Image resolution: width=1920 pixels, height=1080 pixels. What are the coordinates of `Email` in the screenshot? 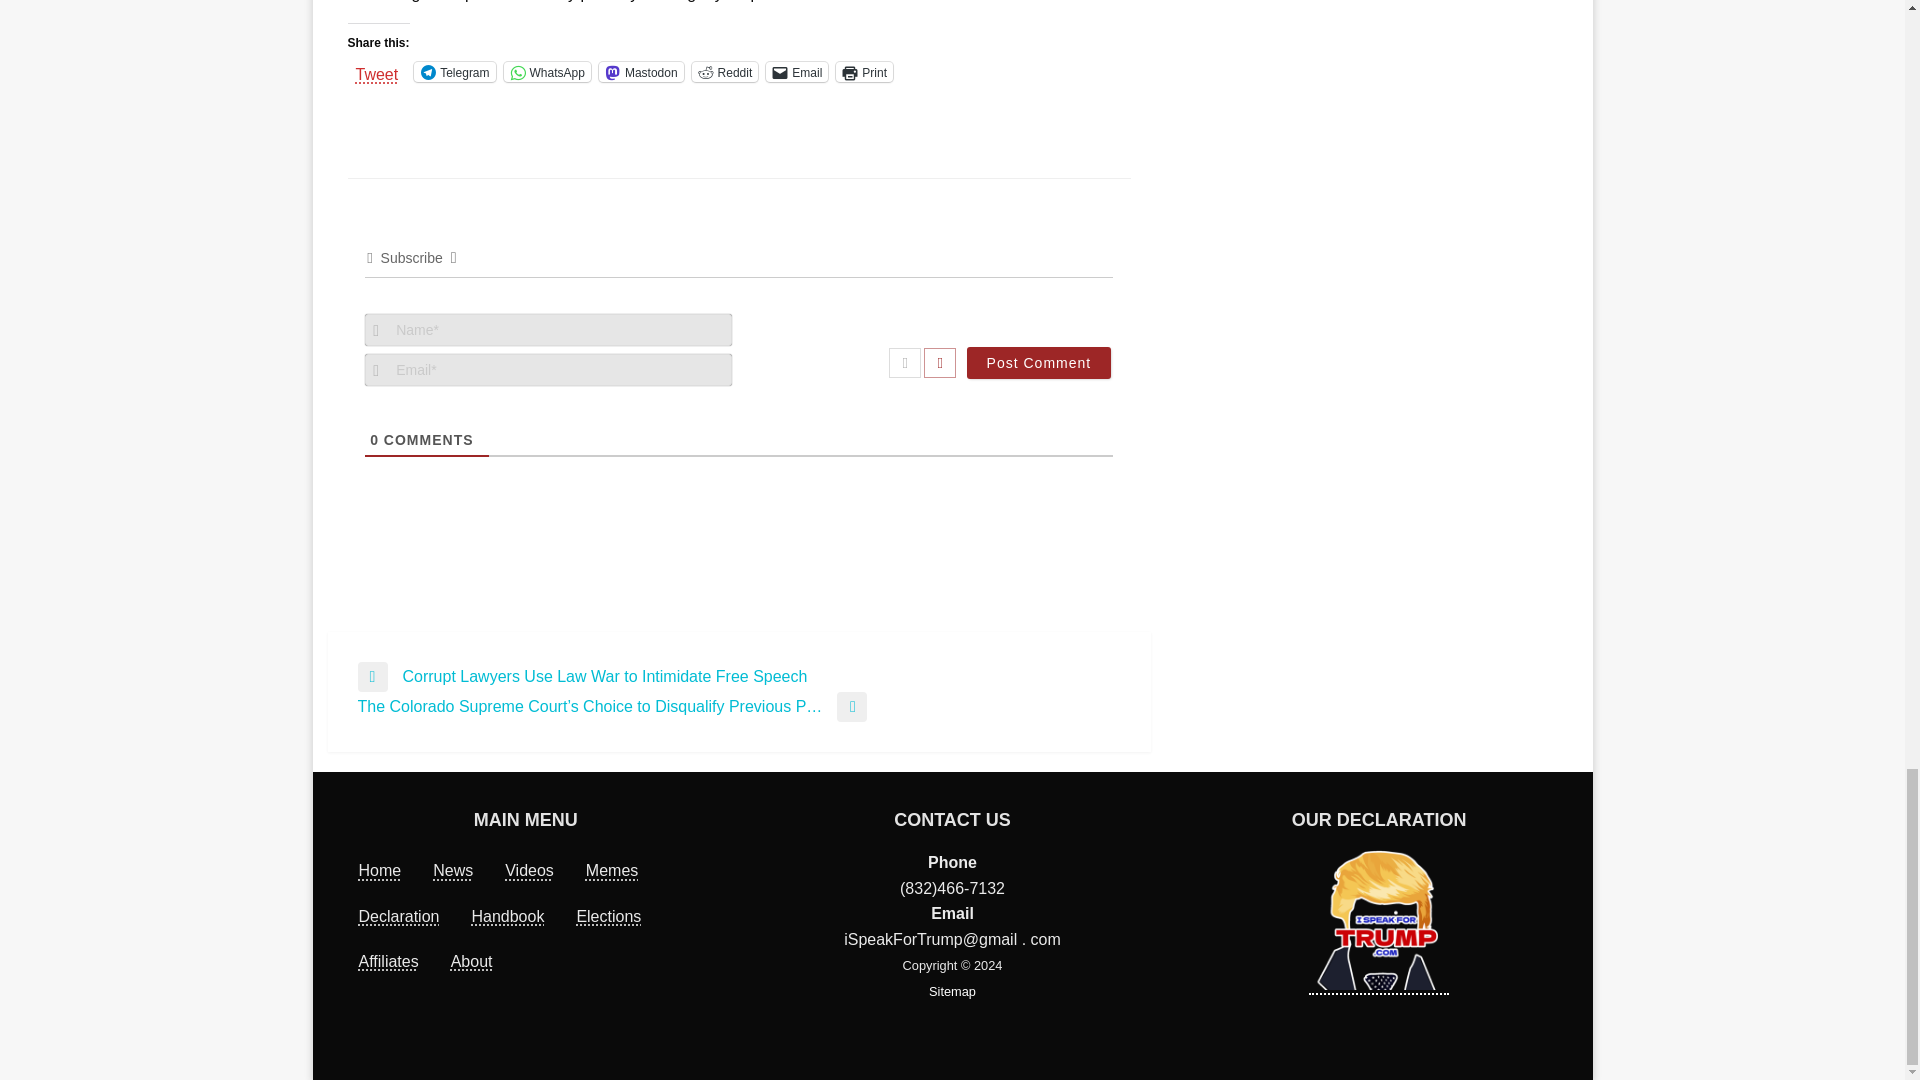 It's located at (796, 72).